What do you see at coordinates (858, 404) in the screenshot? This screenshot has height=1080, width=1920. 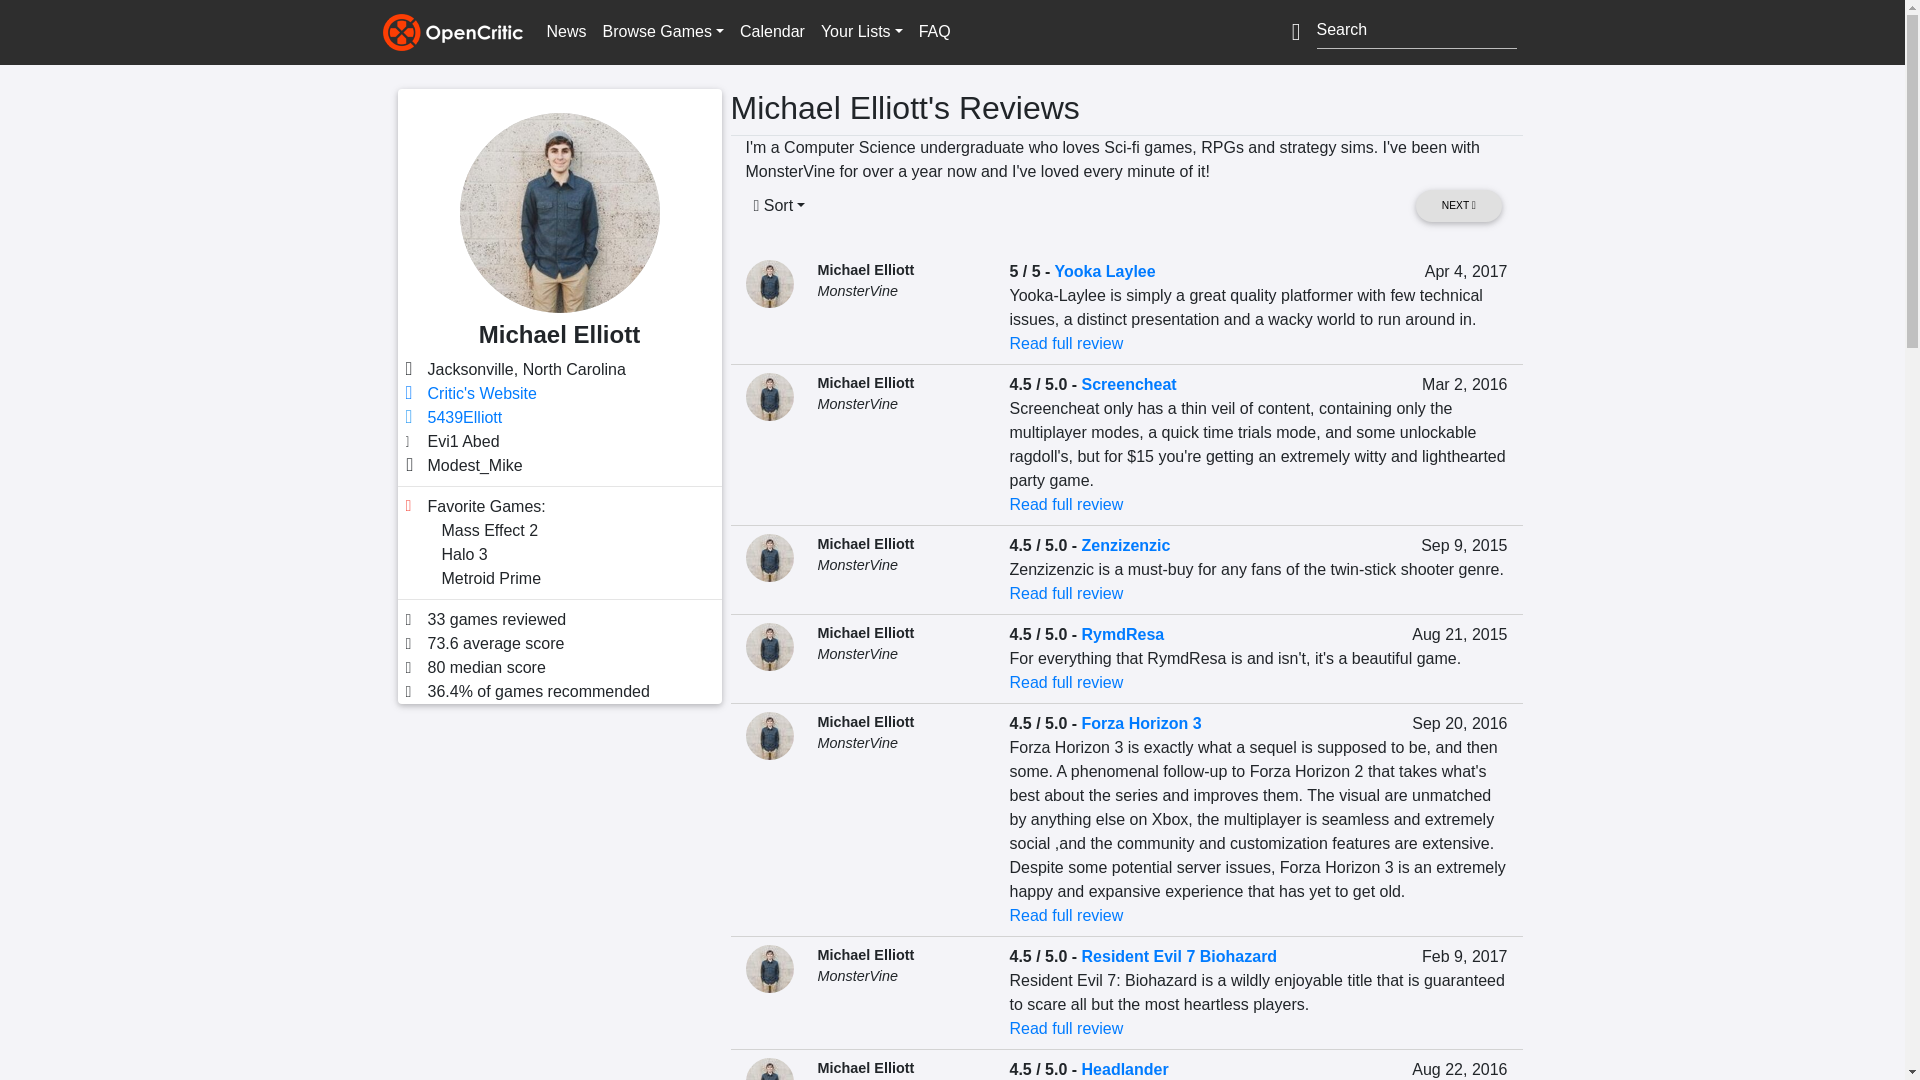 I see `MonsterVine` at bounding box center [858, 404].